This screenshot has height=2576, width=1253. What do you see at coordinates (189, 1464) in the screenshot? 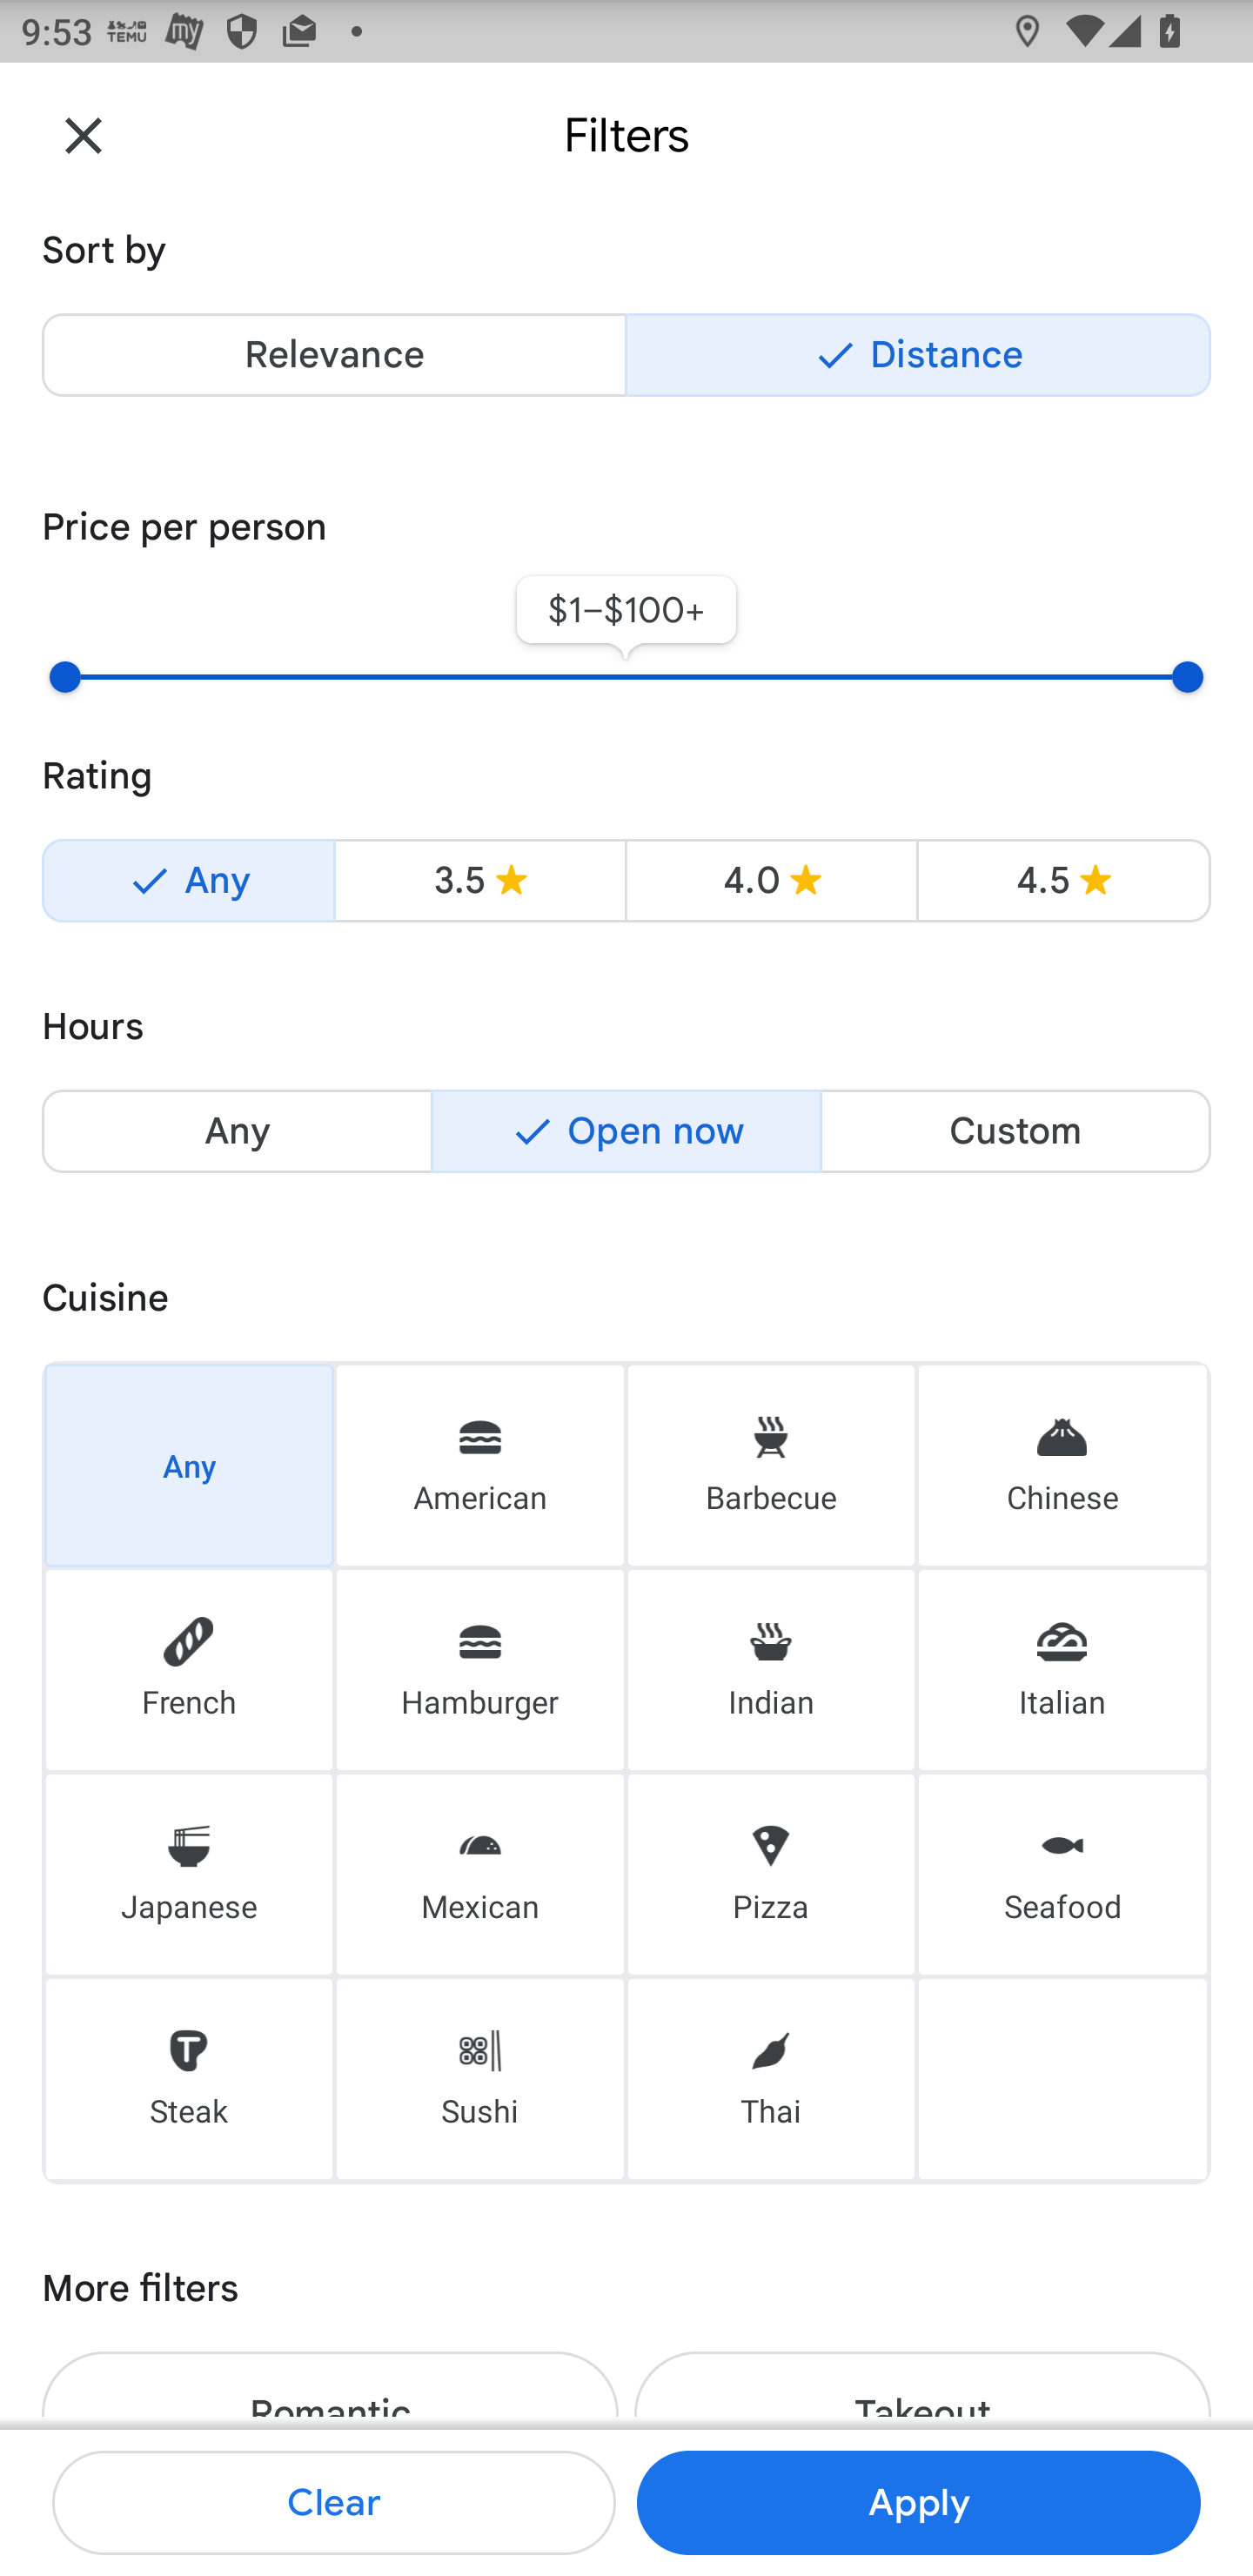
I see `Any` at bounding box center [189, 1464].